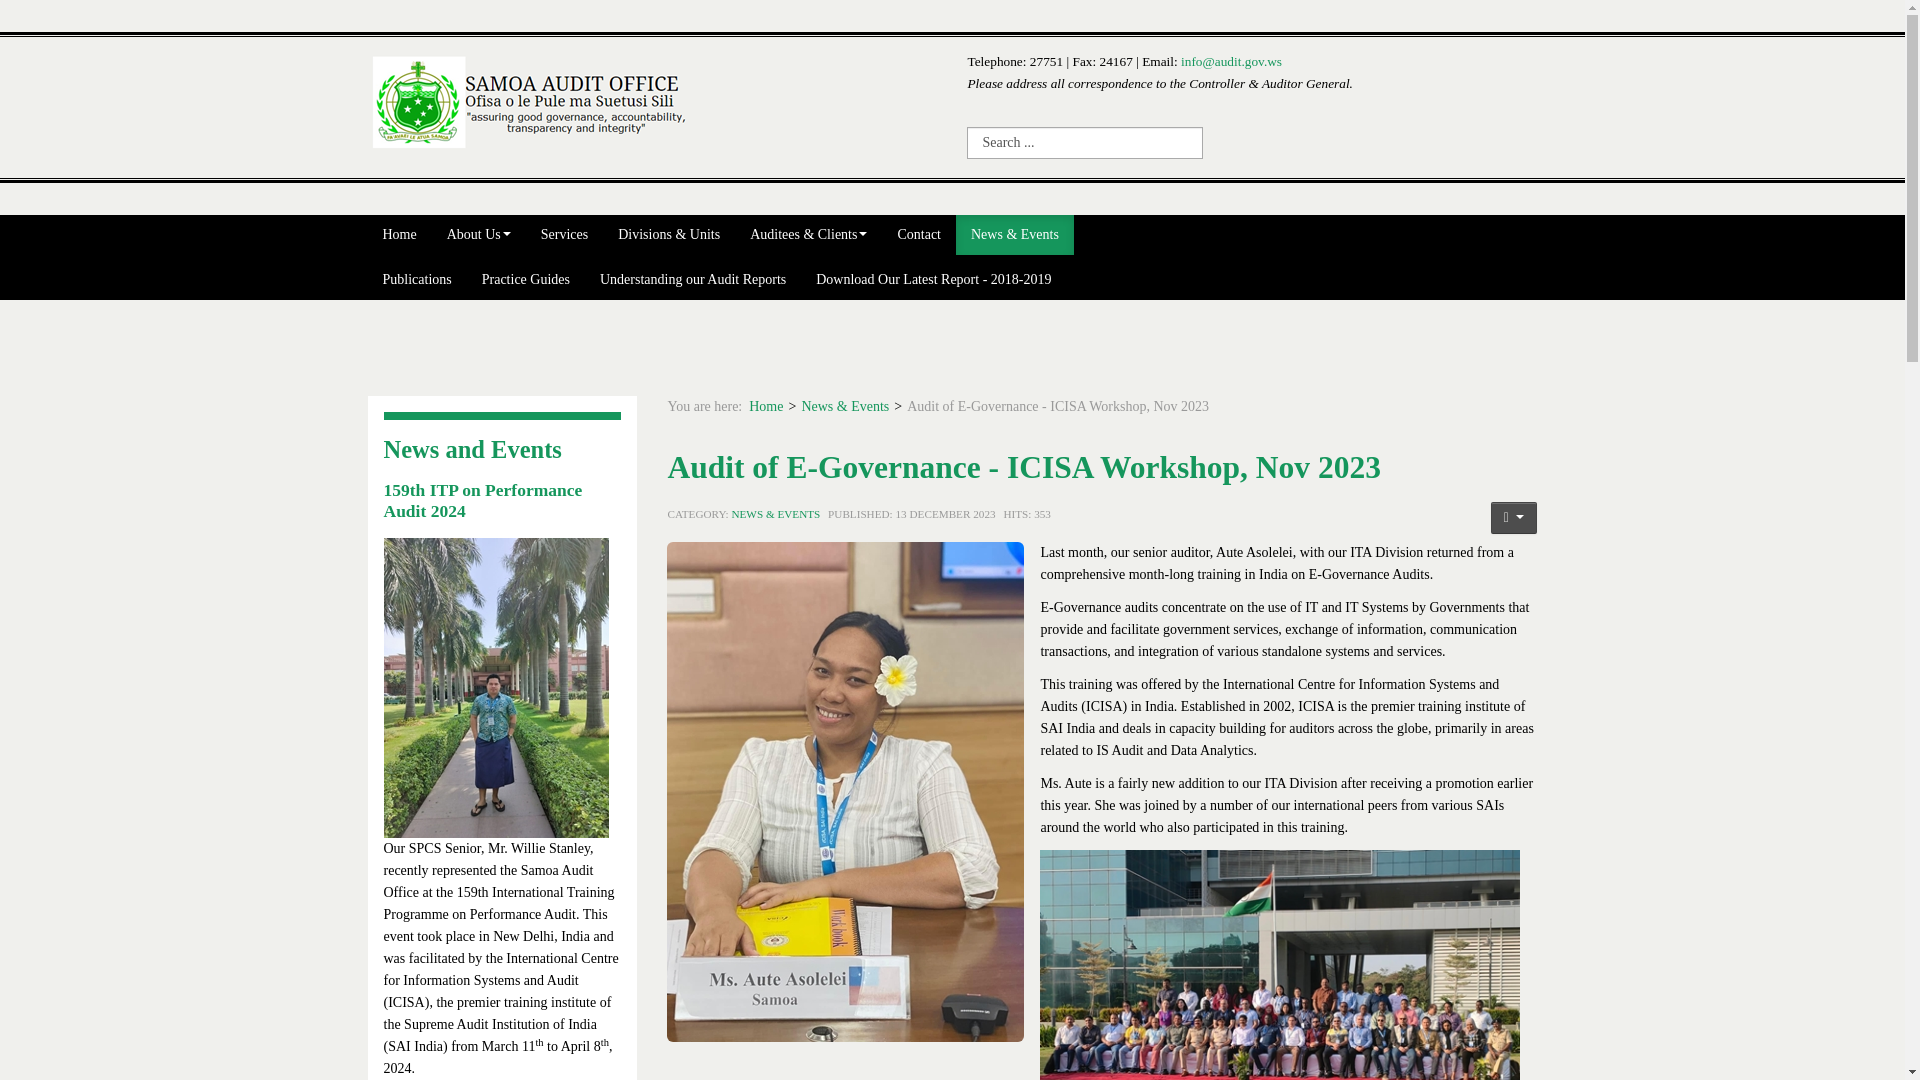 This screenshot has width=1920, height=1080. Describe the element at coordinates (526, 280) in the screenshot. I see `Practice Guides` at that location.